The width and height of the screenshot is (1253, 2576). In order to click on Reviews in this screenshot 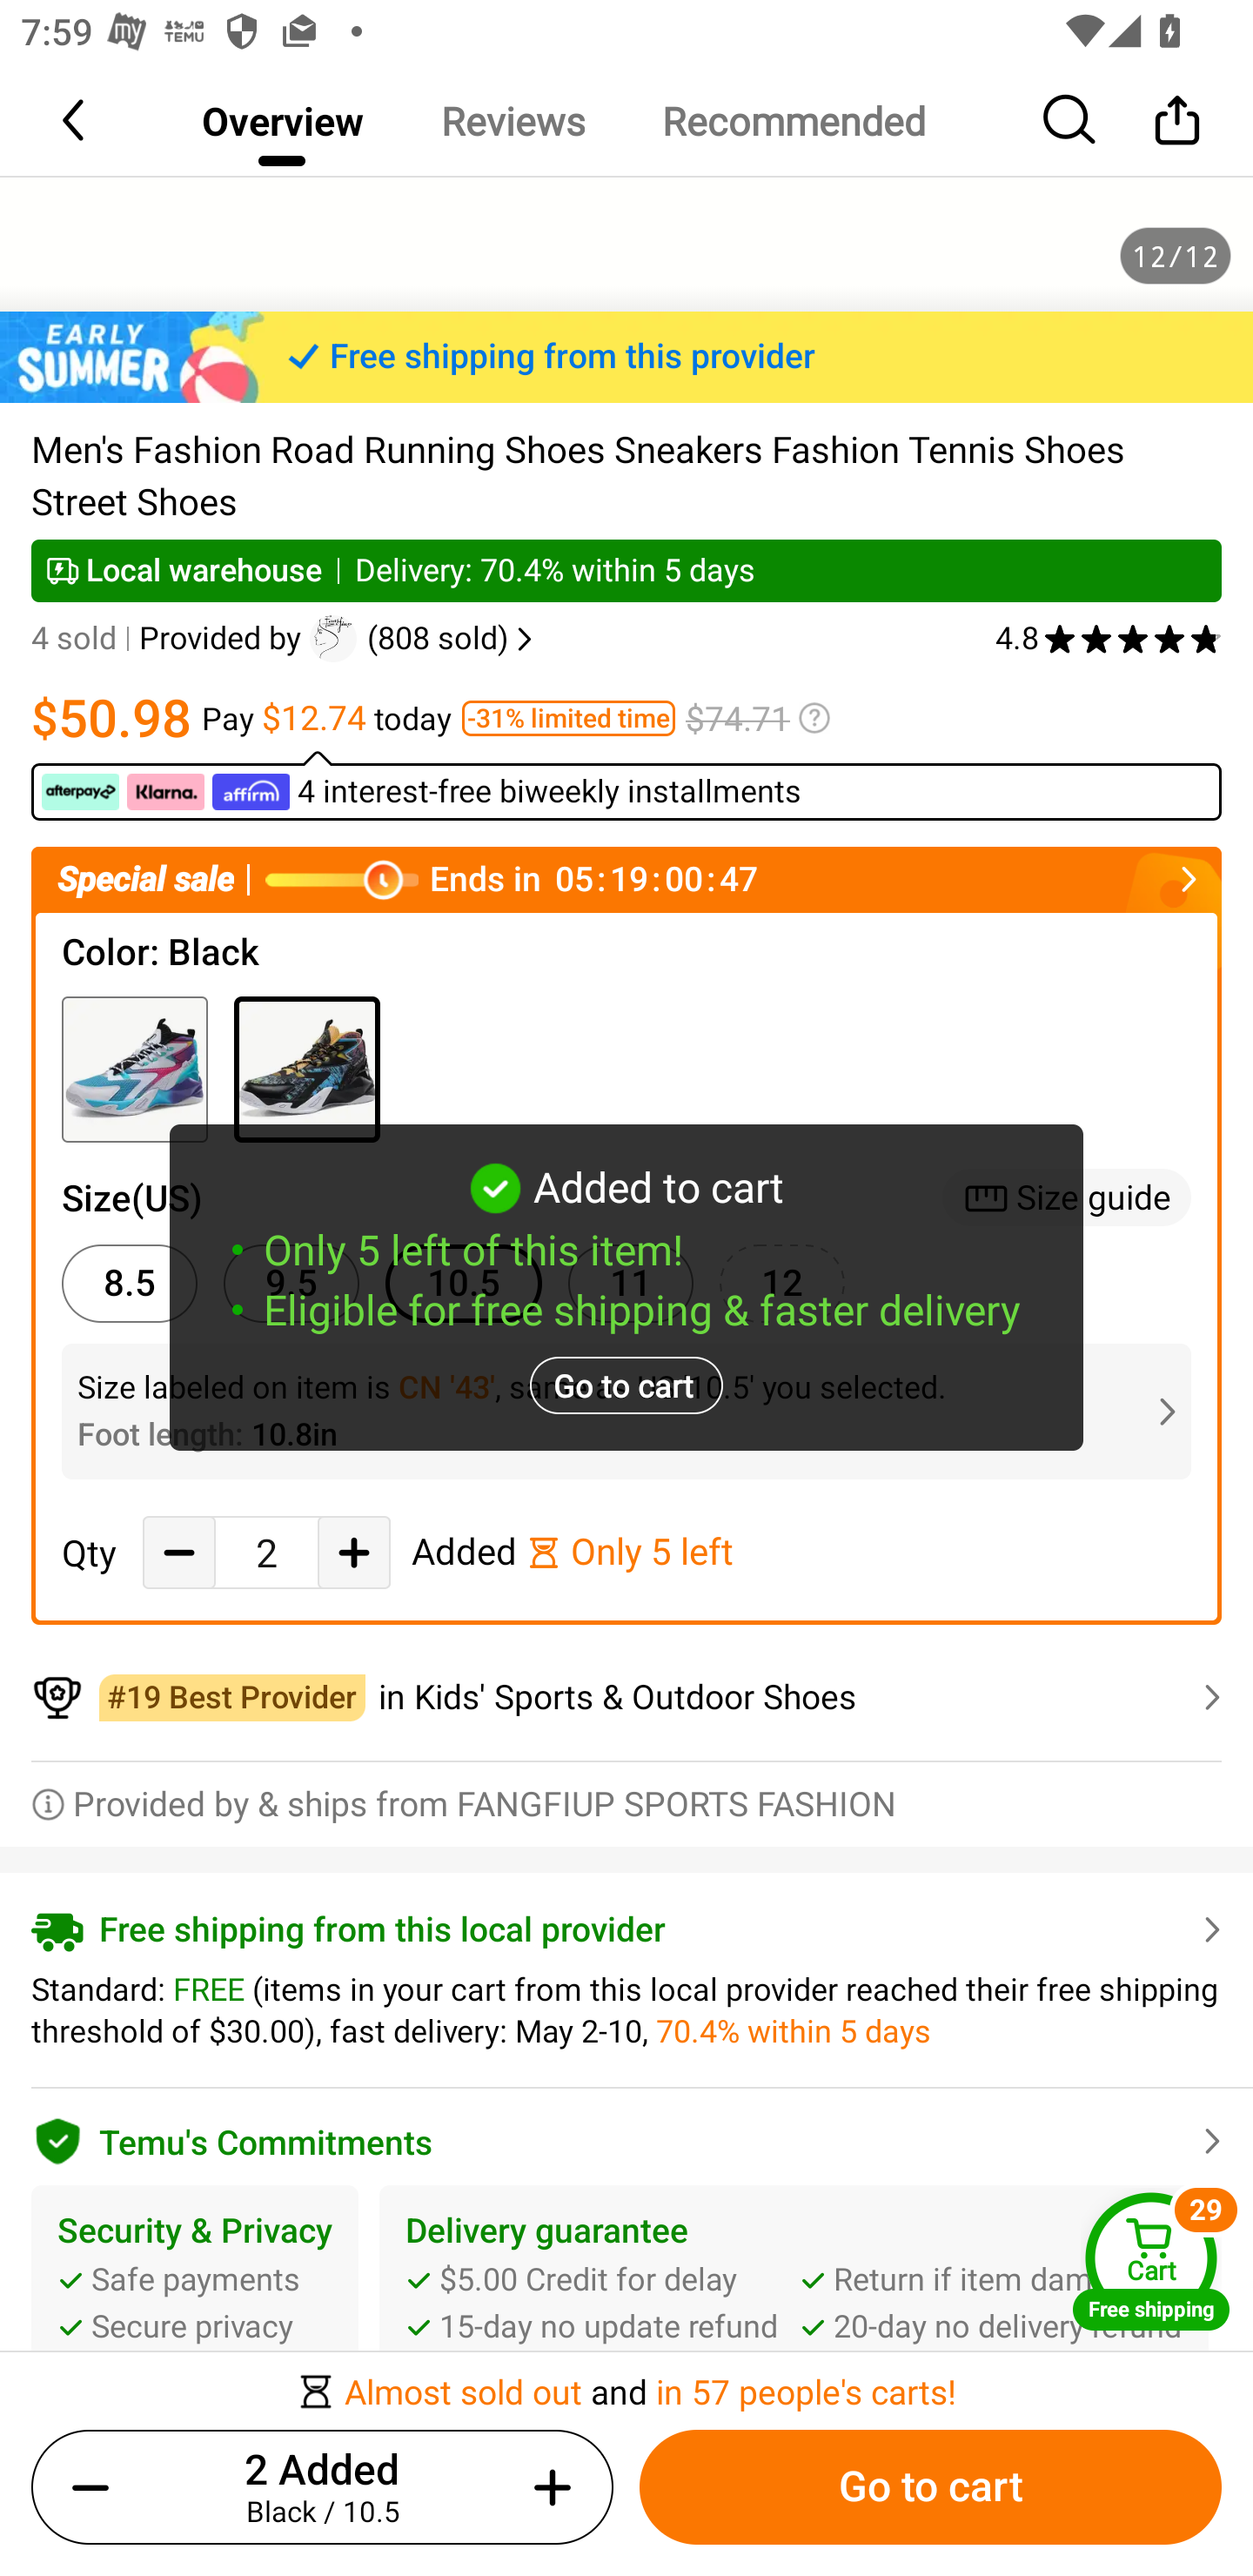, I will do `click(512, 120)`.